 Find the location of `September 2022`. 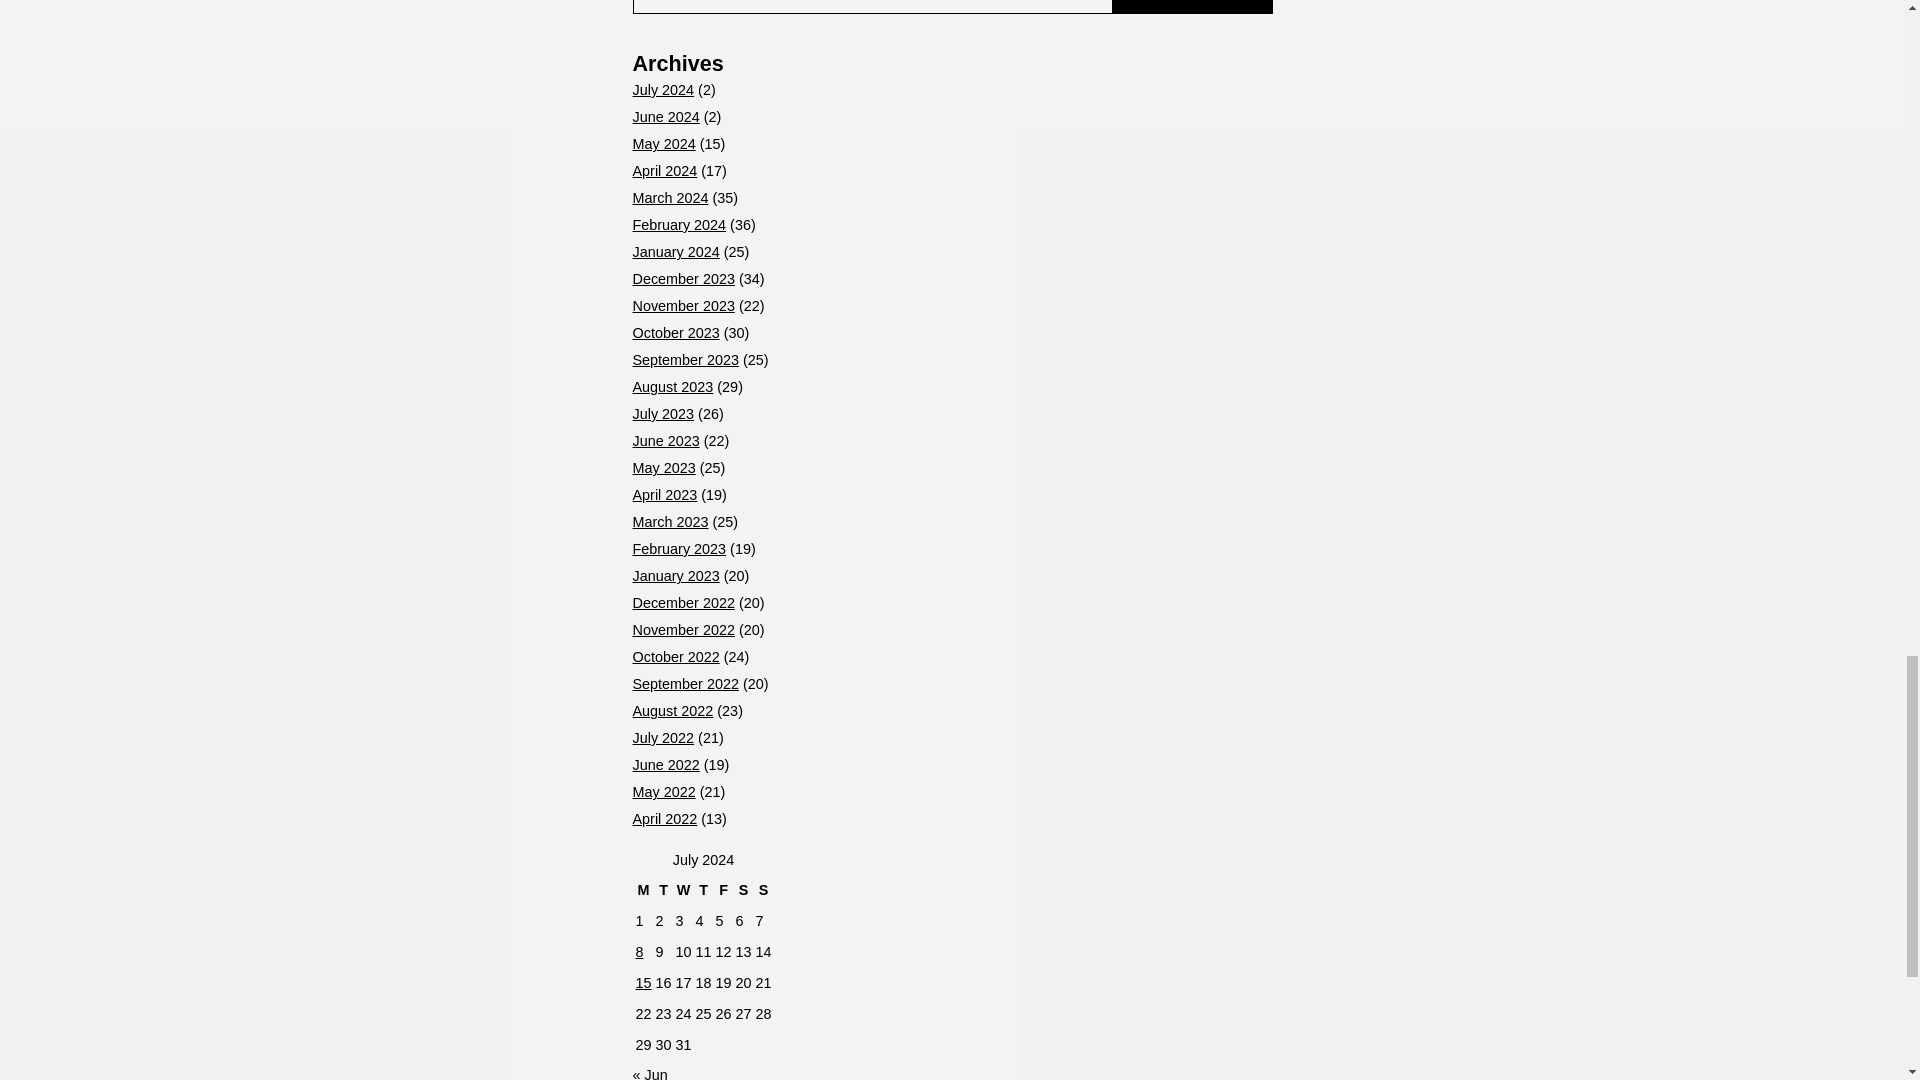

September 2022 is located at coordinates (684, 684).